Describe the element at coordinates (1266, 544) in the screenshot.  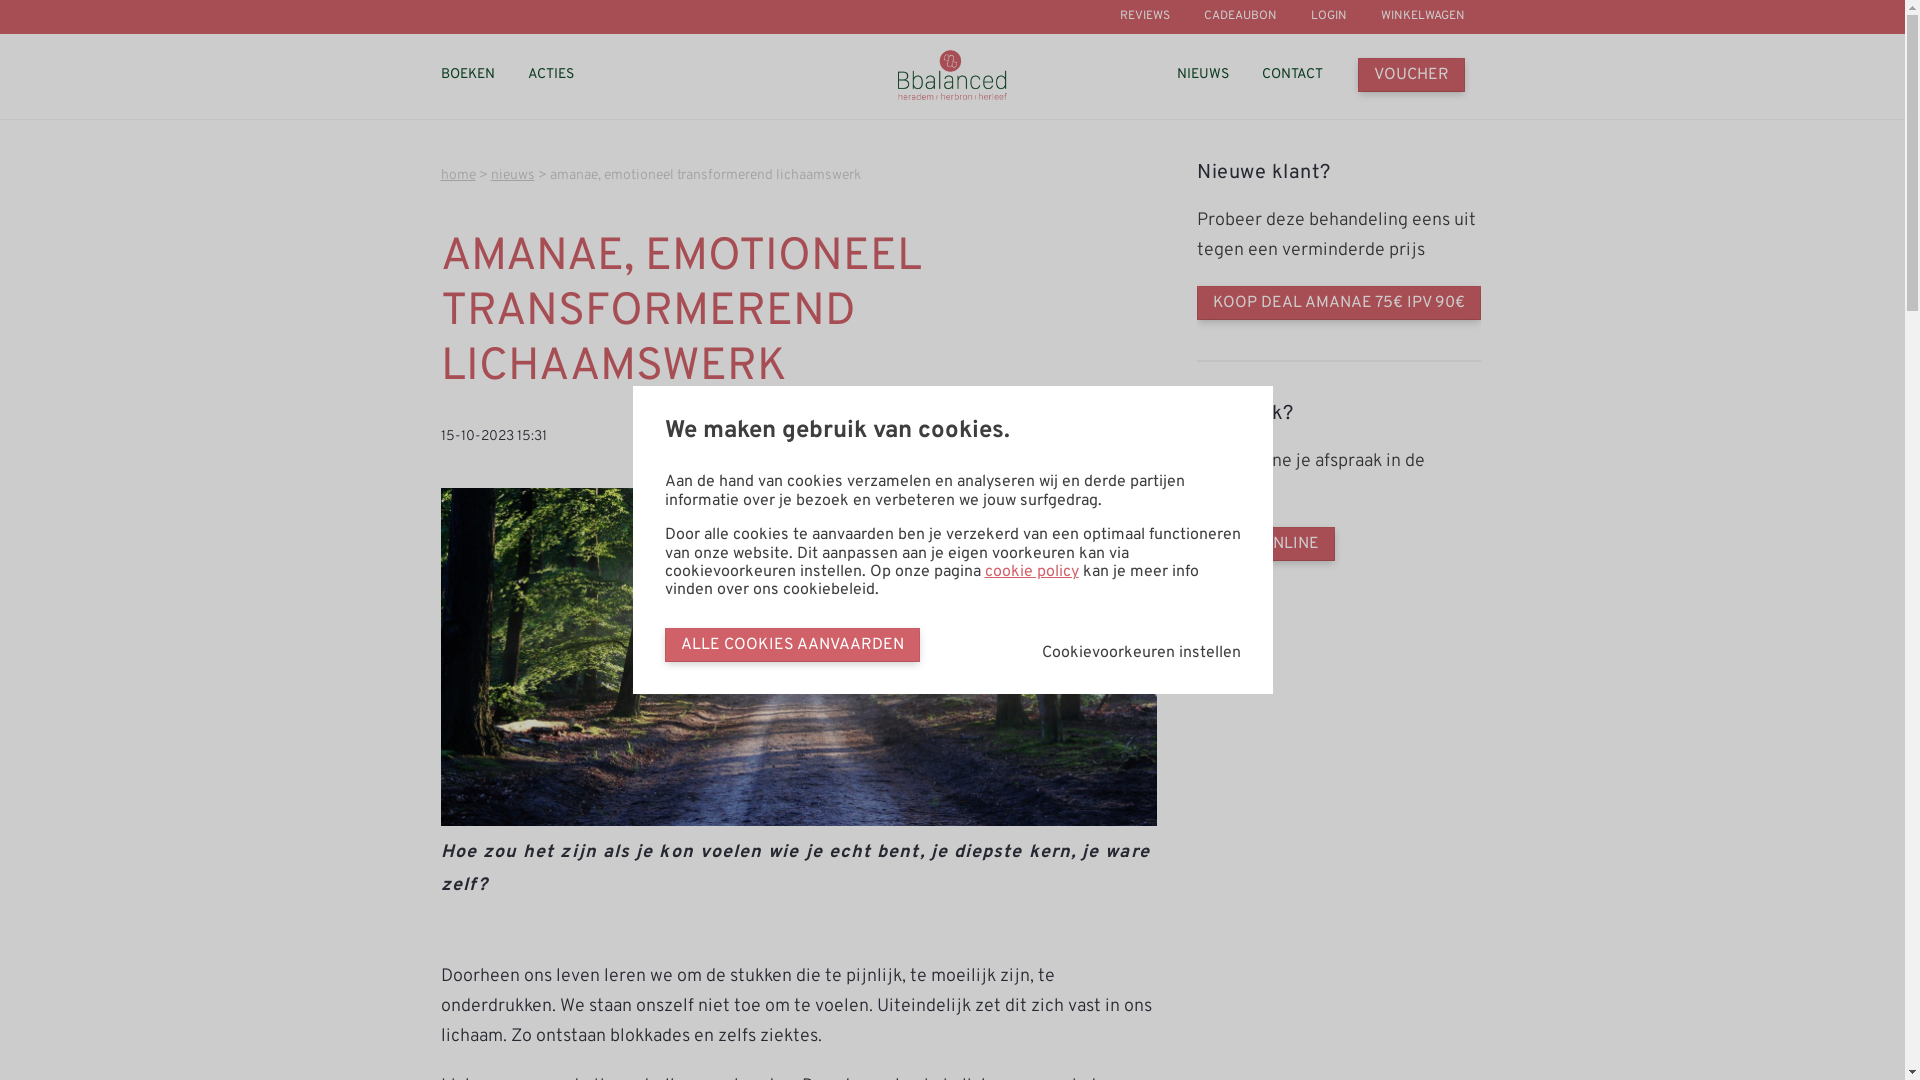
I see `BOEK ONLINE` at that location.